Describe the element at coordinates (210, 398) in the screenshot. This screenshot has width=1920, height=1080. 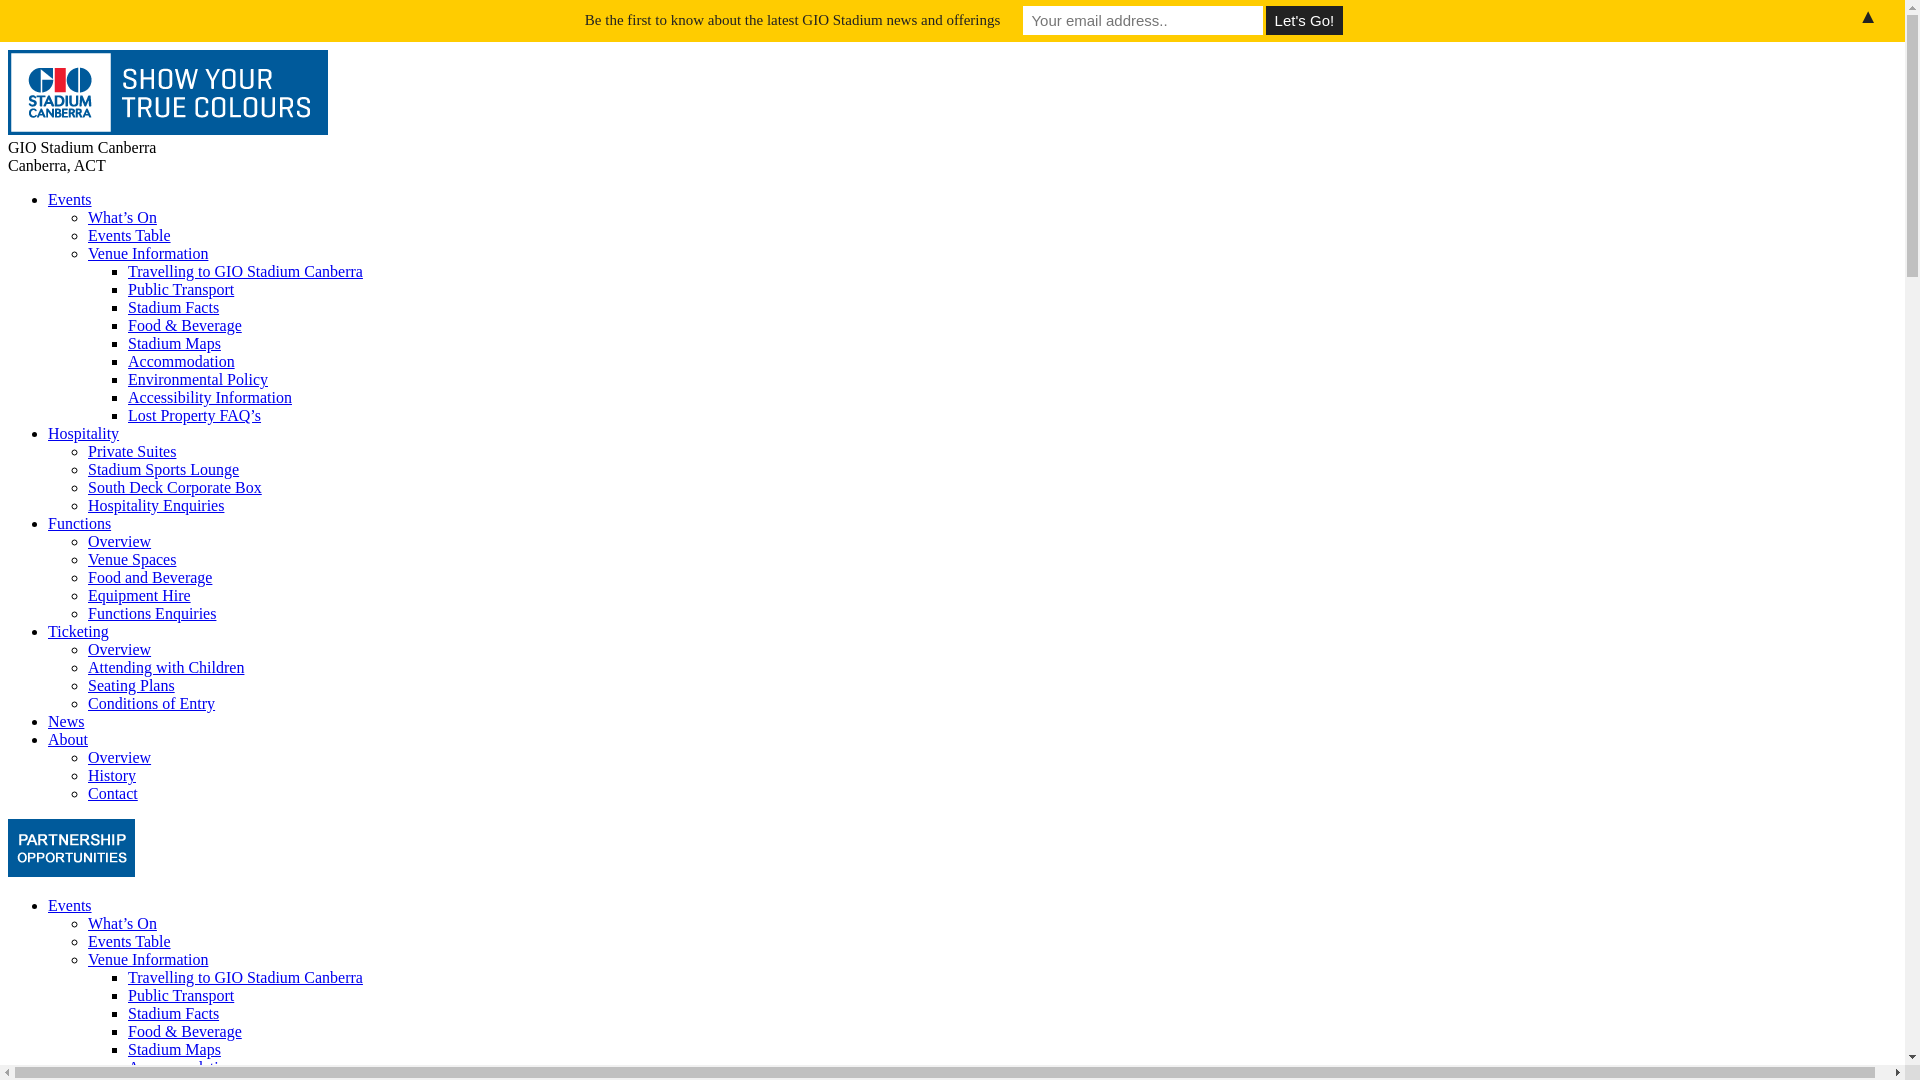
I see `Accessibility Information` at that location.